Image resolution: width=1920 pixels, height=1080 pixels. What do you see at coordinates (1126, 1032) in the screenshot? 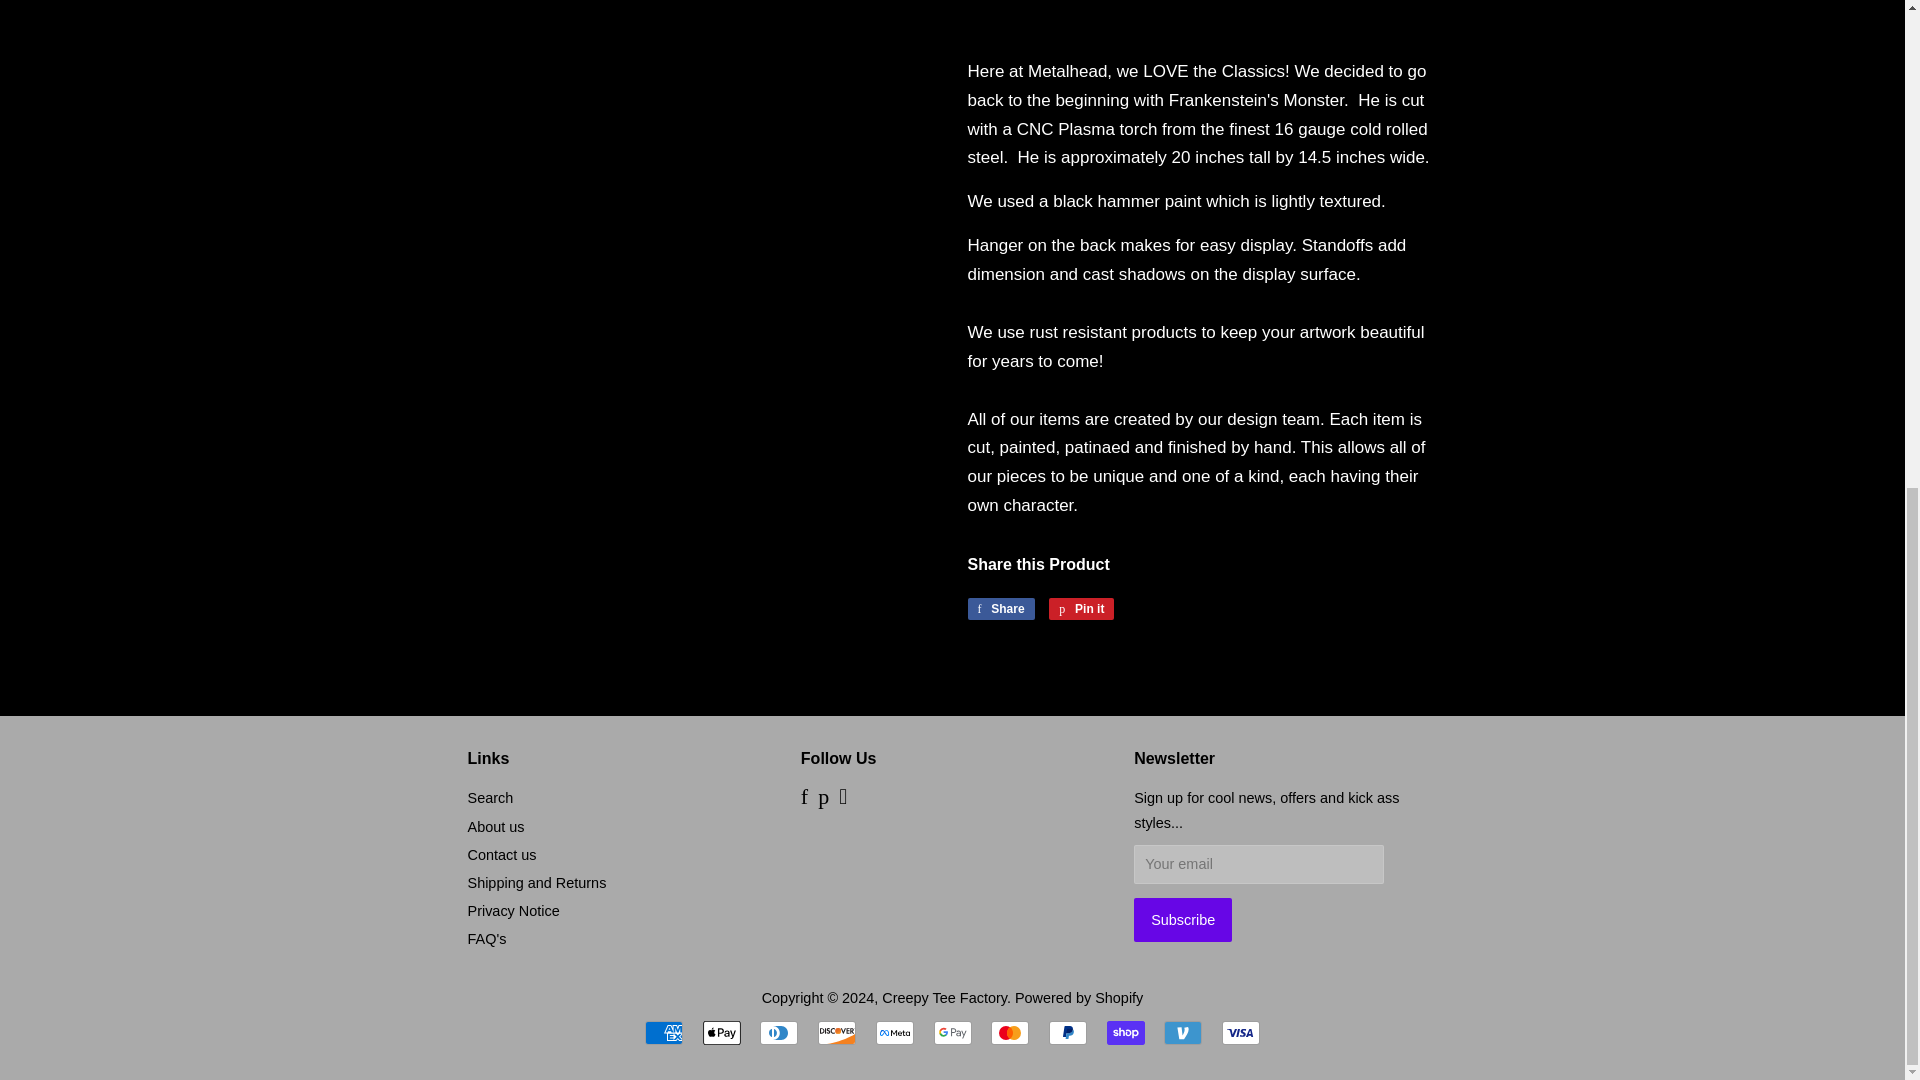
I see `Shop Pay` at bounding box center [1126, 1032].